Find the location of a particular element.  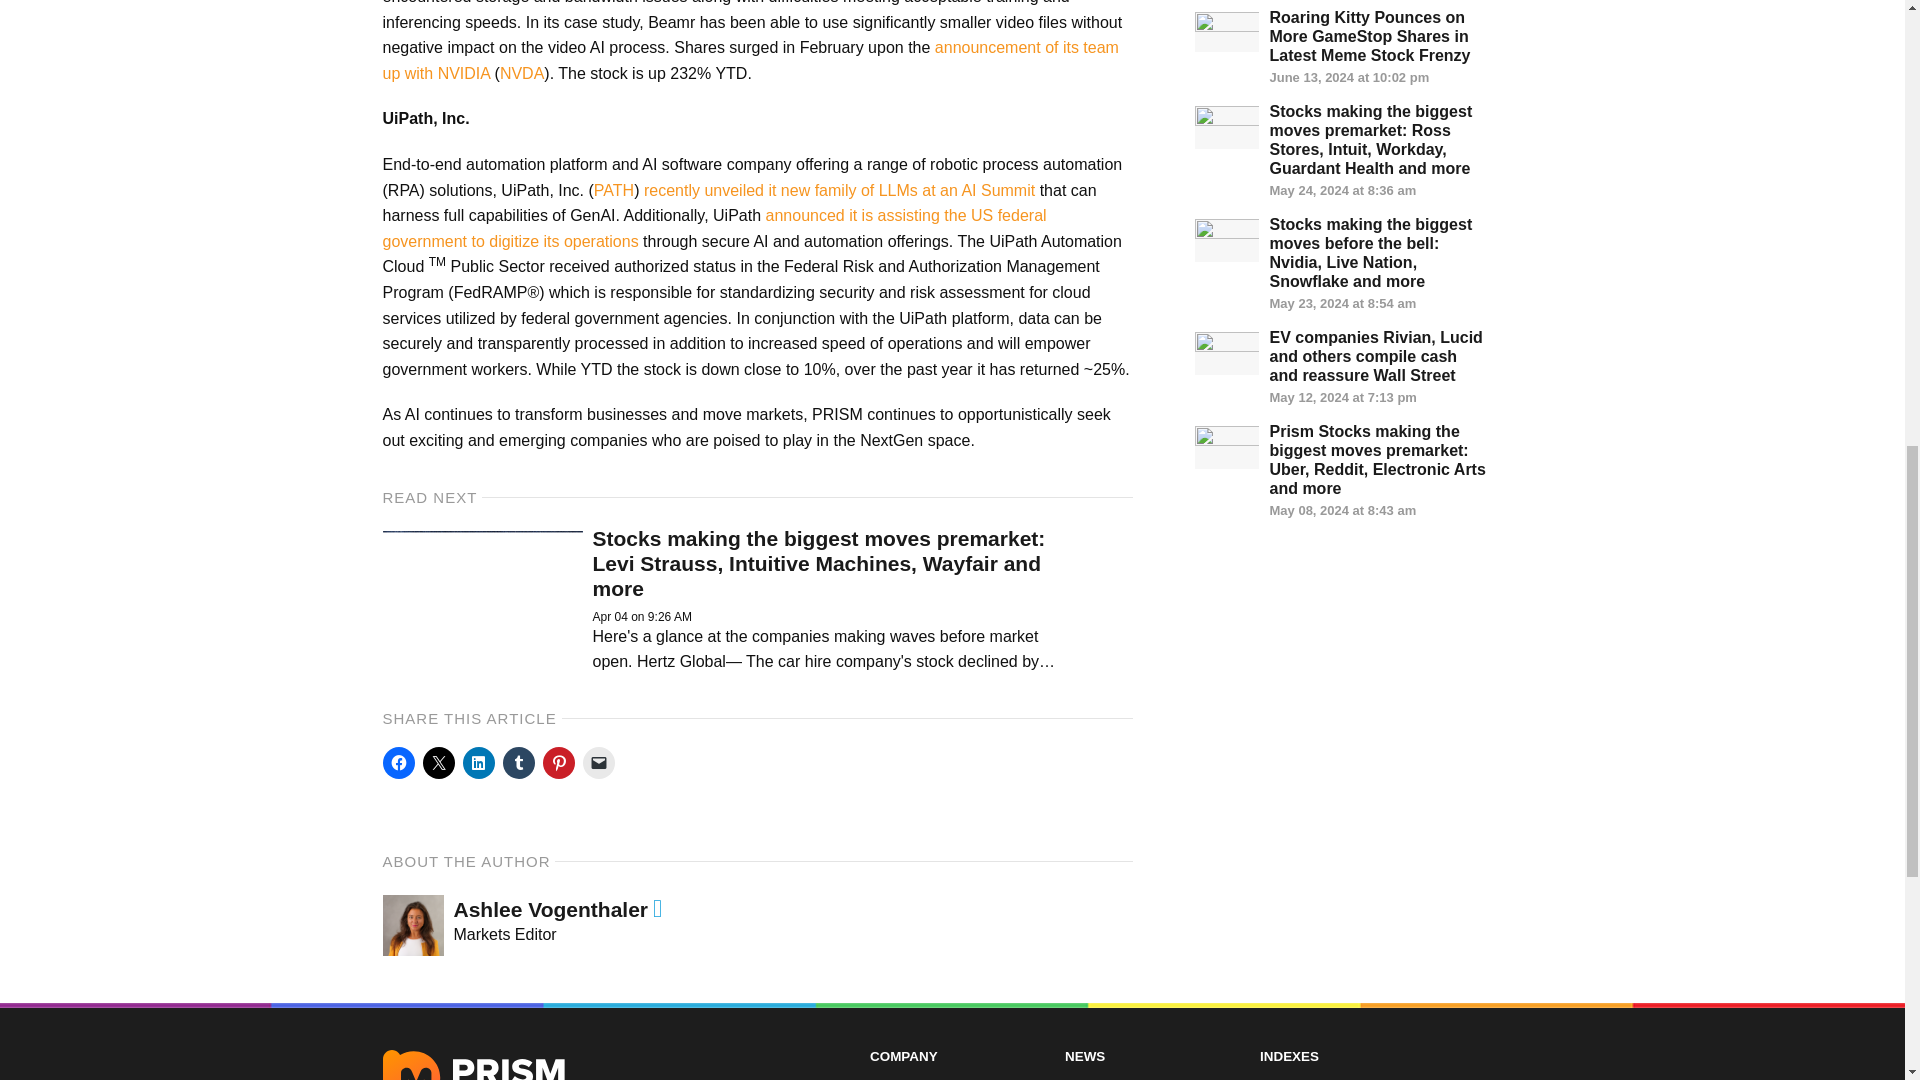

Click to share on X is located at coordinates (438, 762).